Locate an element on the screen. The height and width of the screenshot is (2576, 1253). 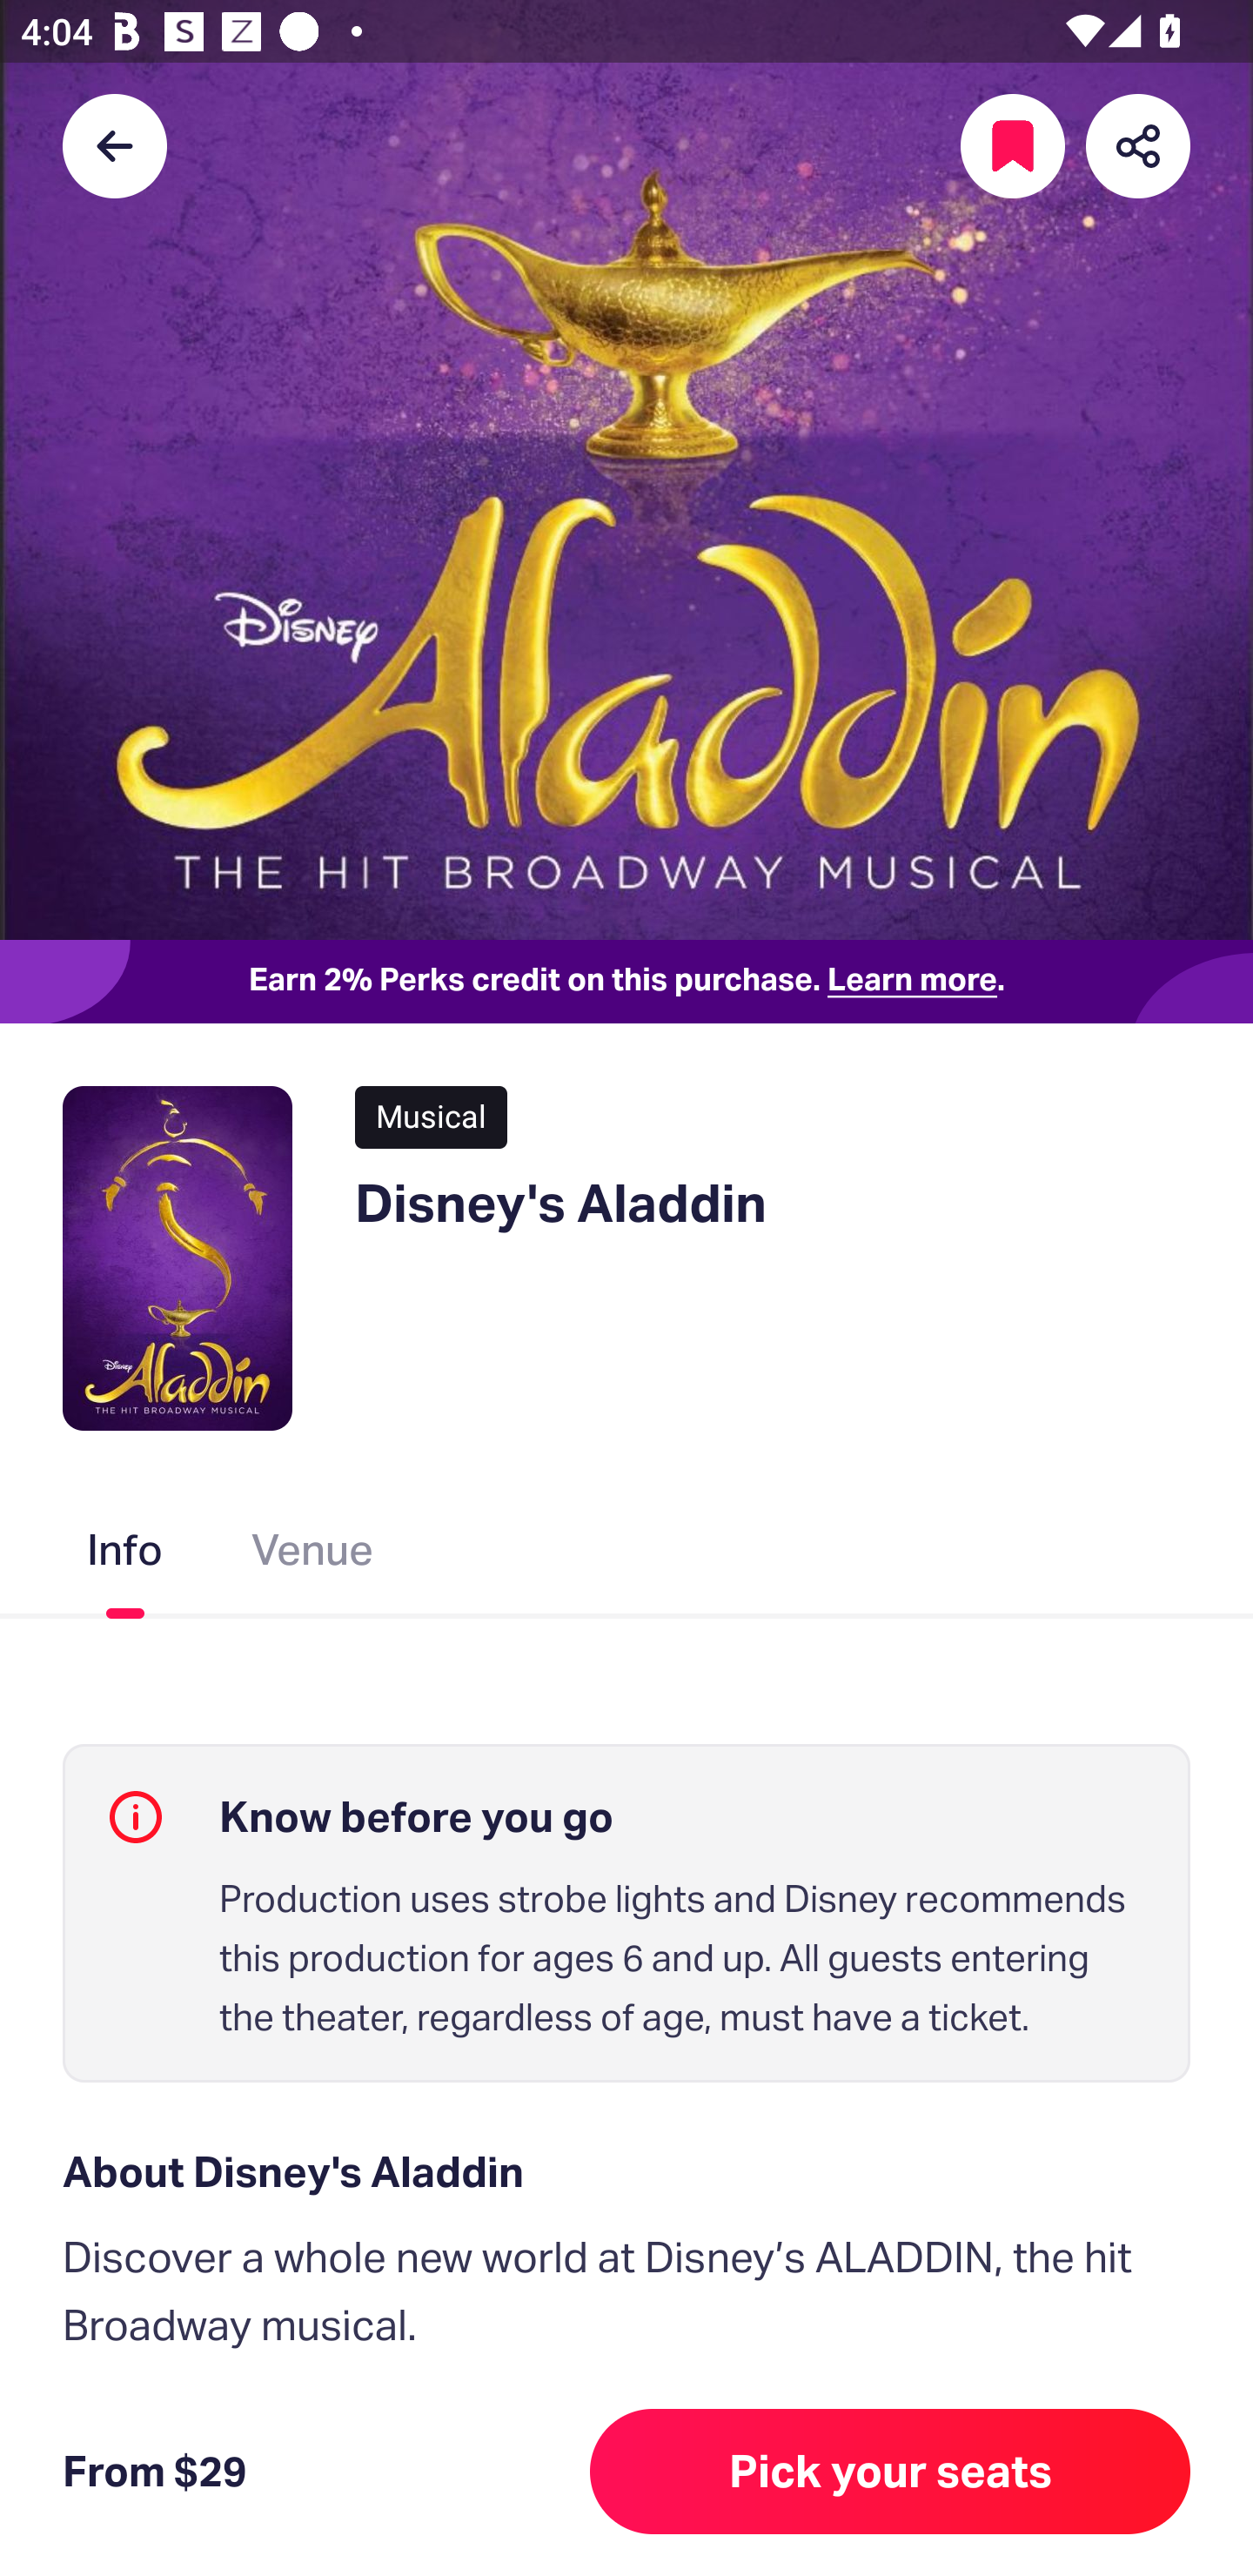
Venue is located at coordinates (313, 1555).